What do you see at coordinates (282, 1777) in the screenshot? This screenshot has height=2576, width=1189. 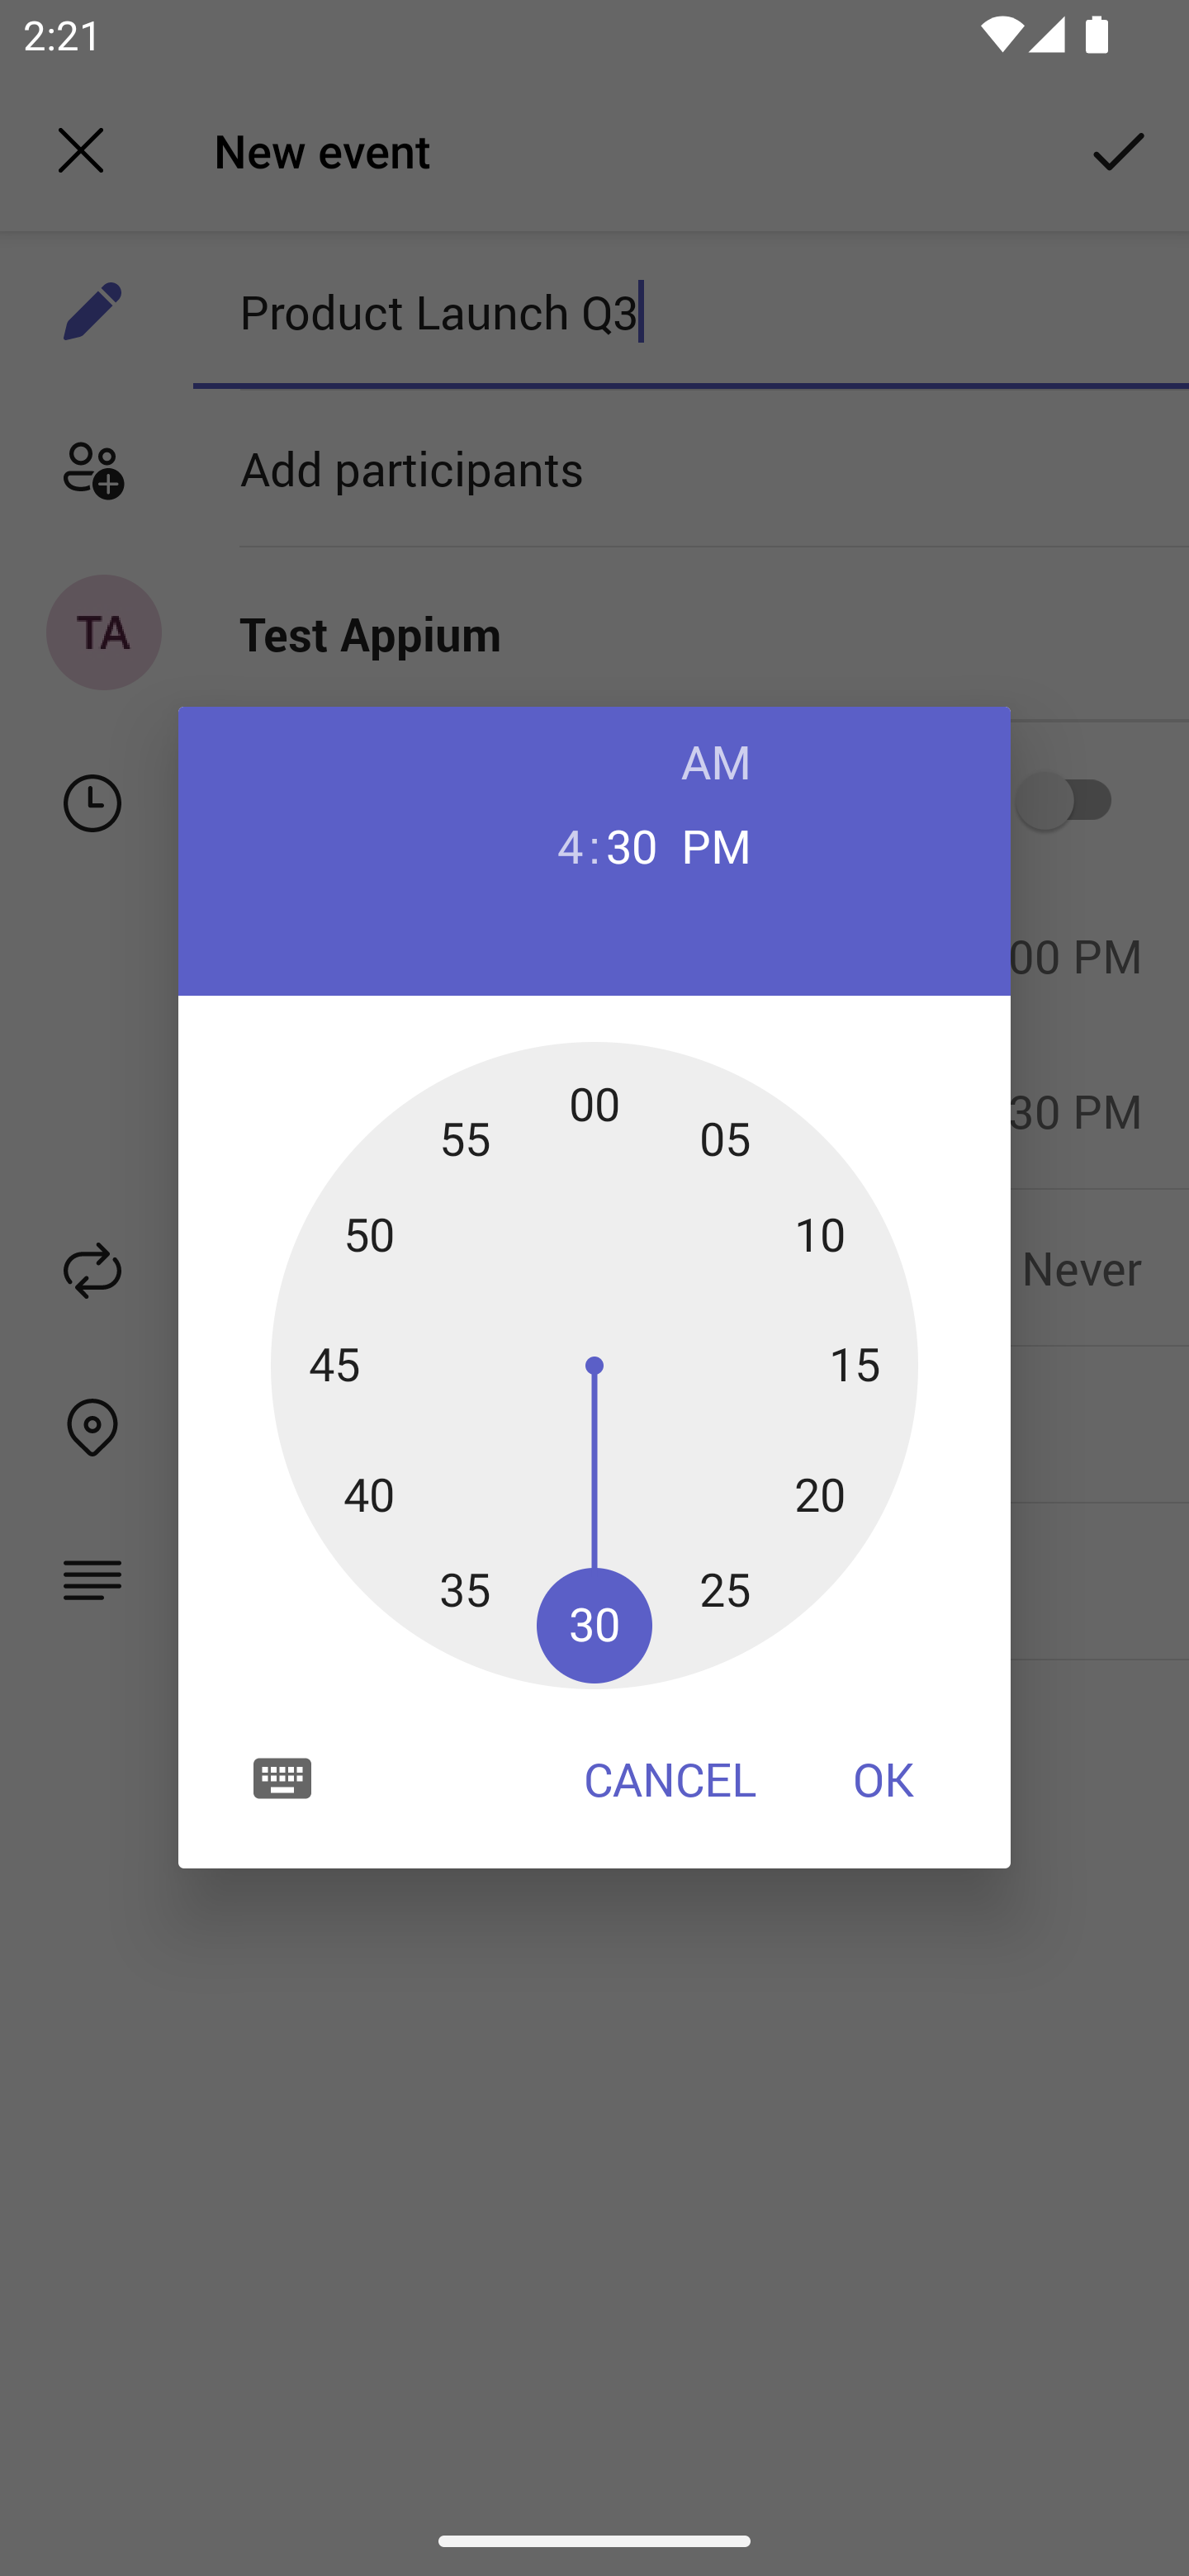 I see `Switch to text input mode for the time input.` at bounding box center [282, 1777].